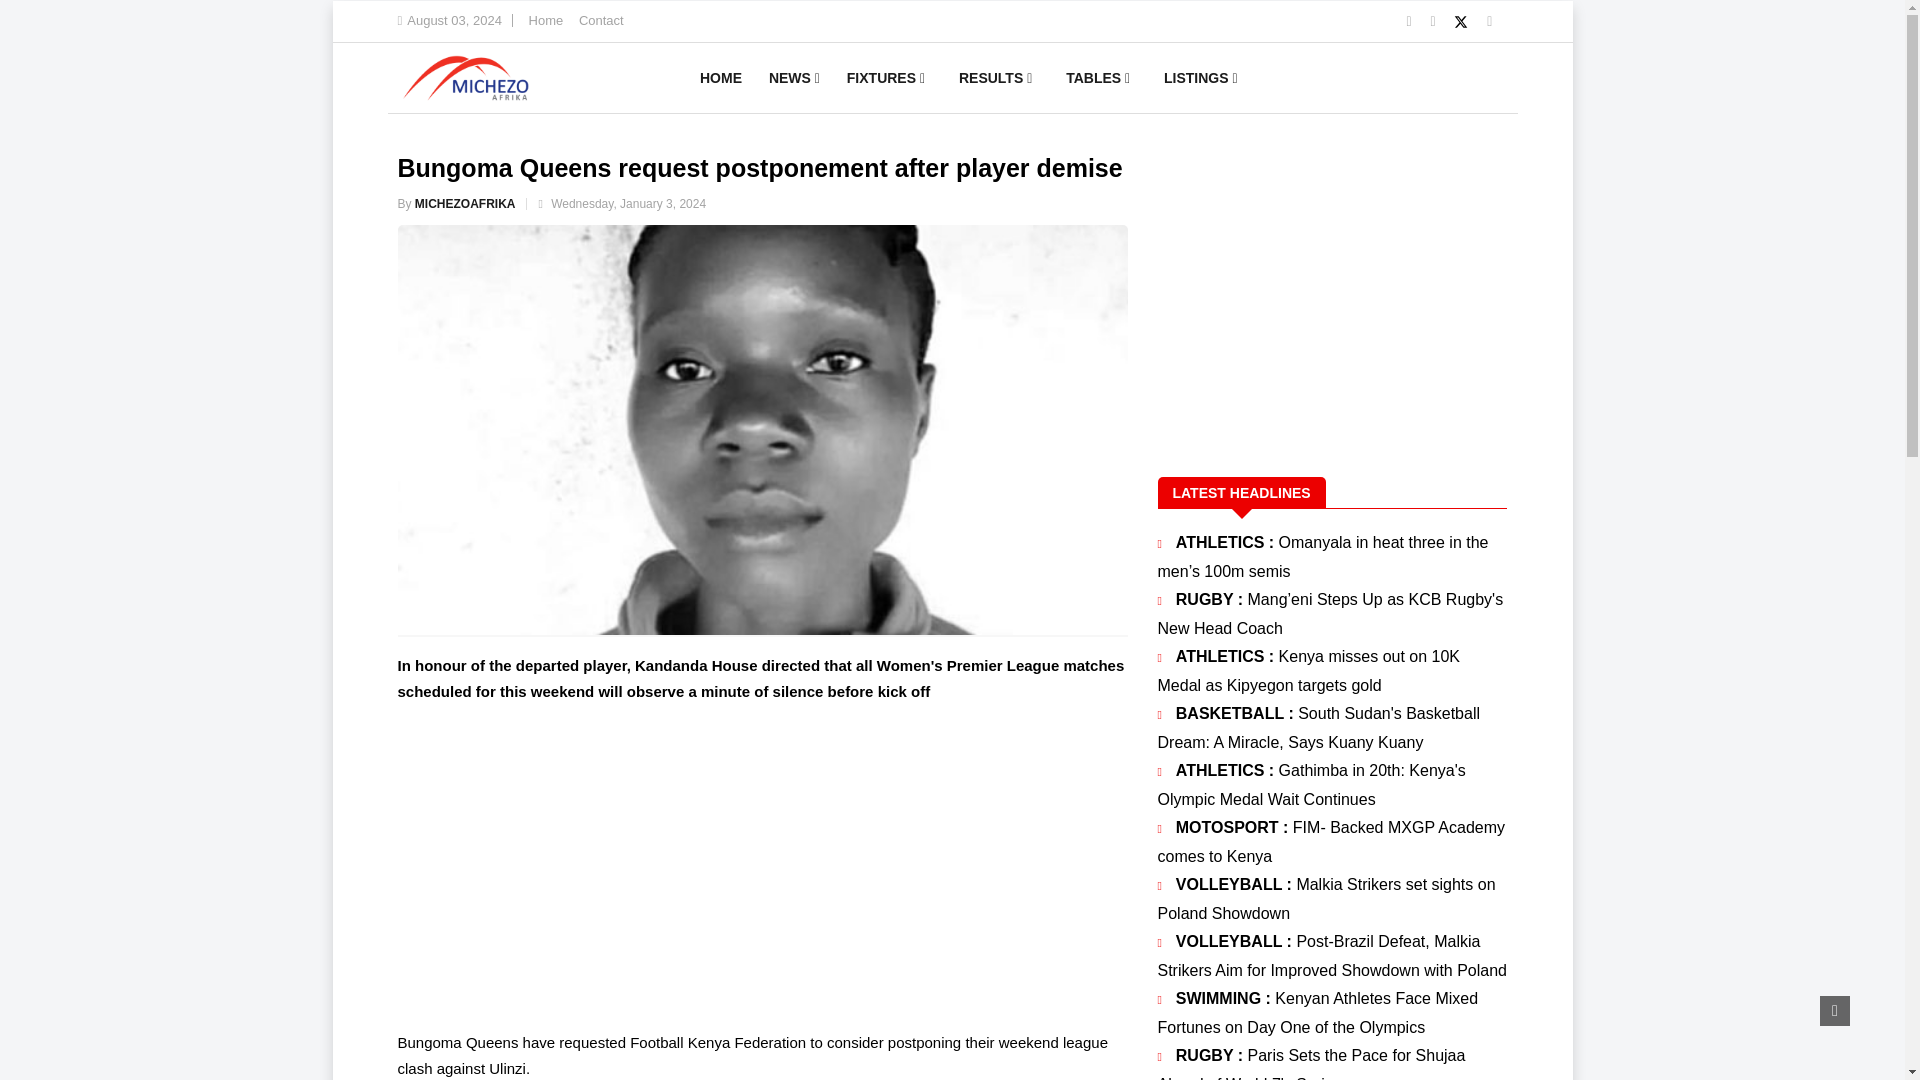  What do you see at coordinates (720, 78) in the screenshot?
I see `HOME` at bounding box center [720, 78].